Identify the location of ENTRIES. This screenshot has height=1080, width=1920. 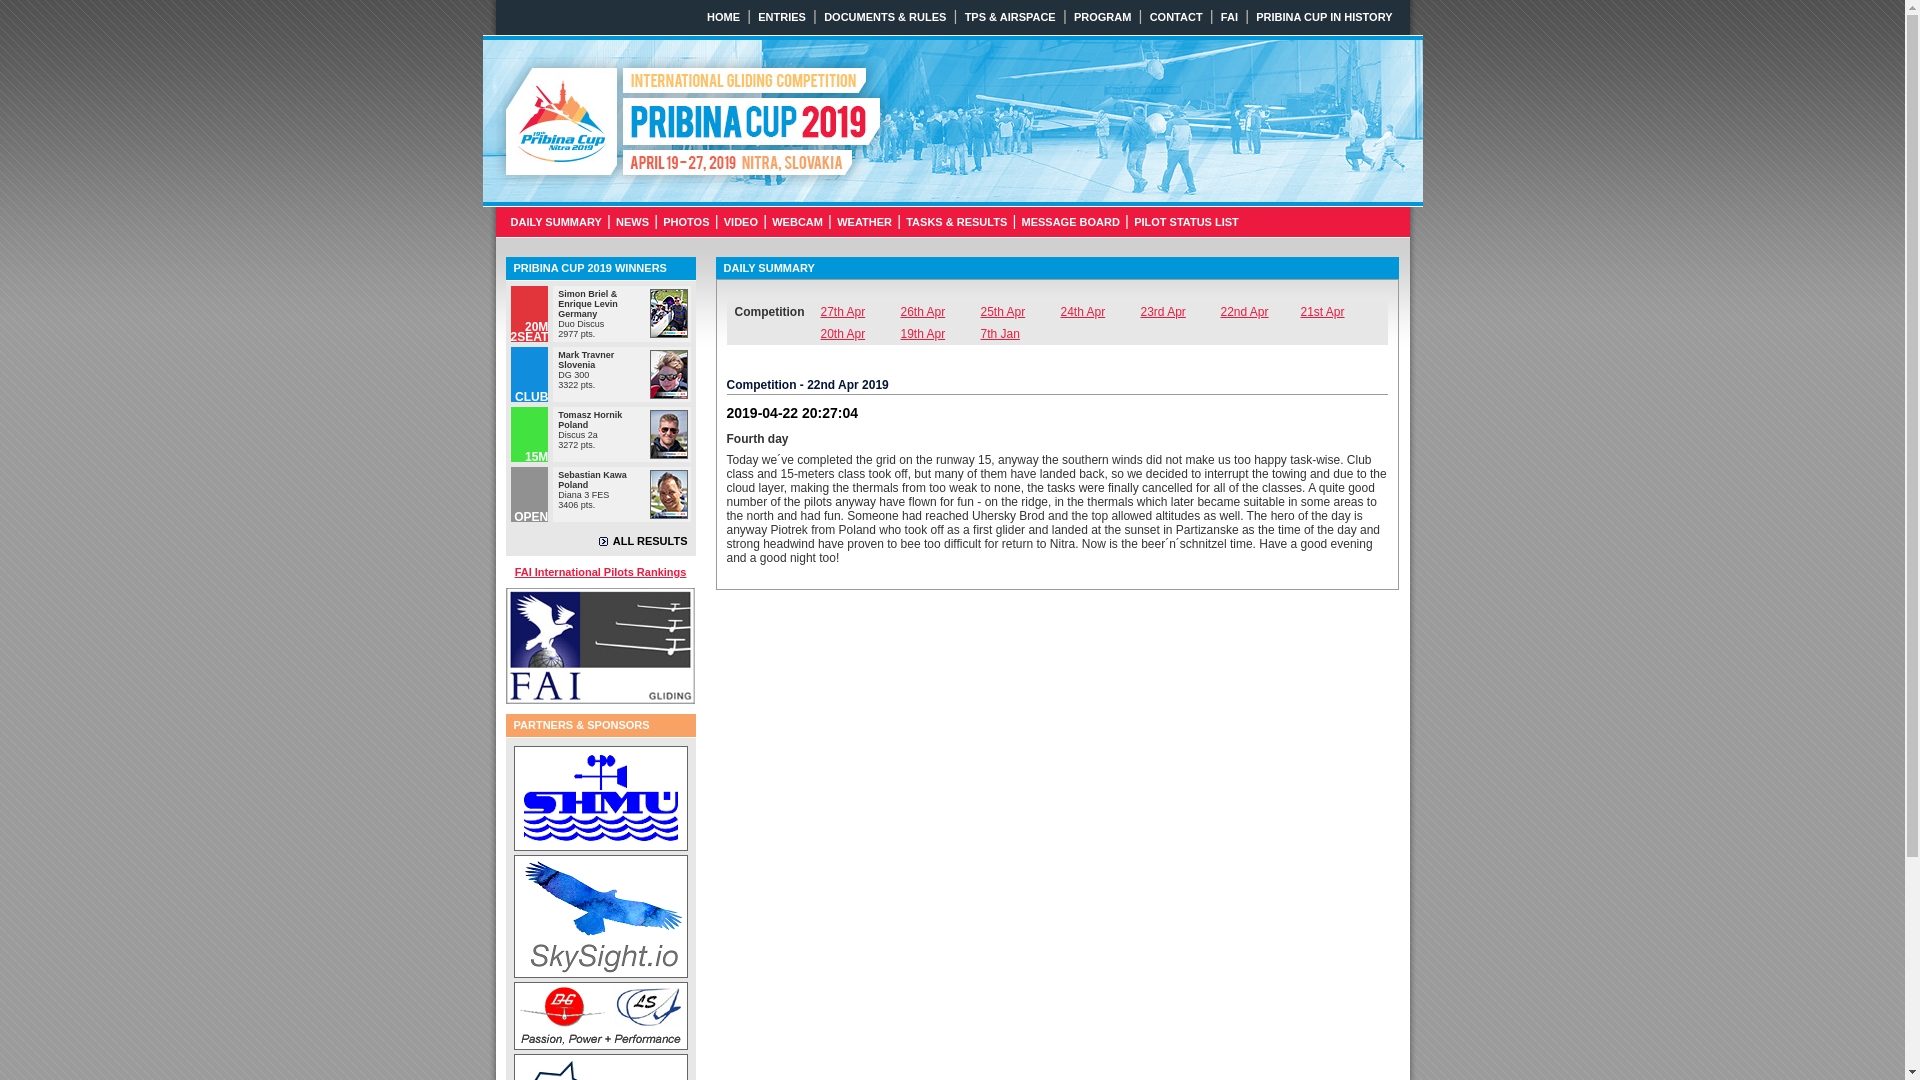
(781, 16).